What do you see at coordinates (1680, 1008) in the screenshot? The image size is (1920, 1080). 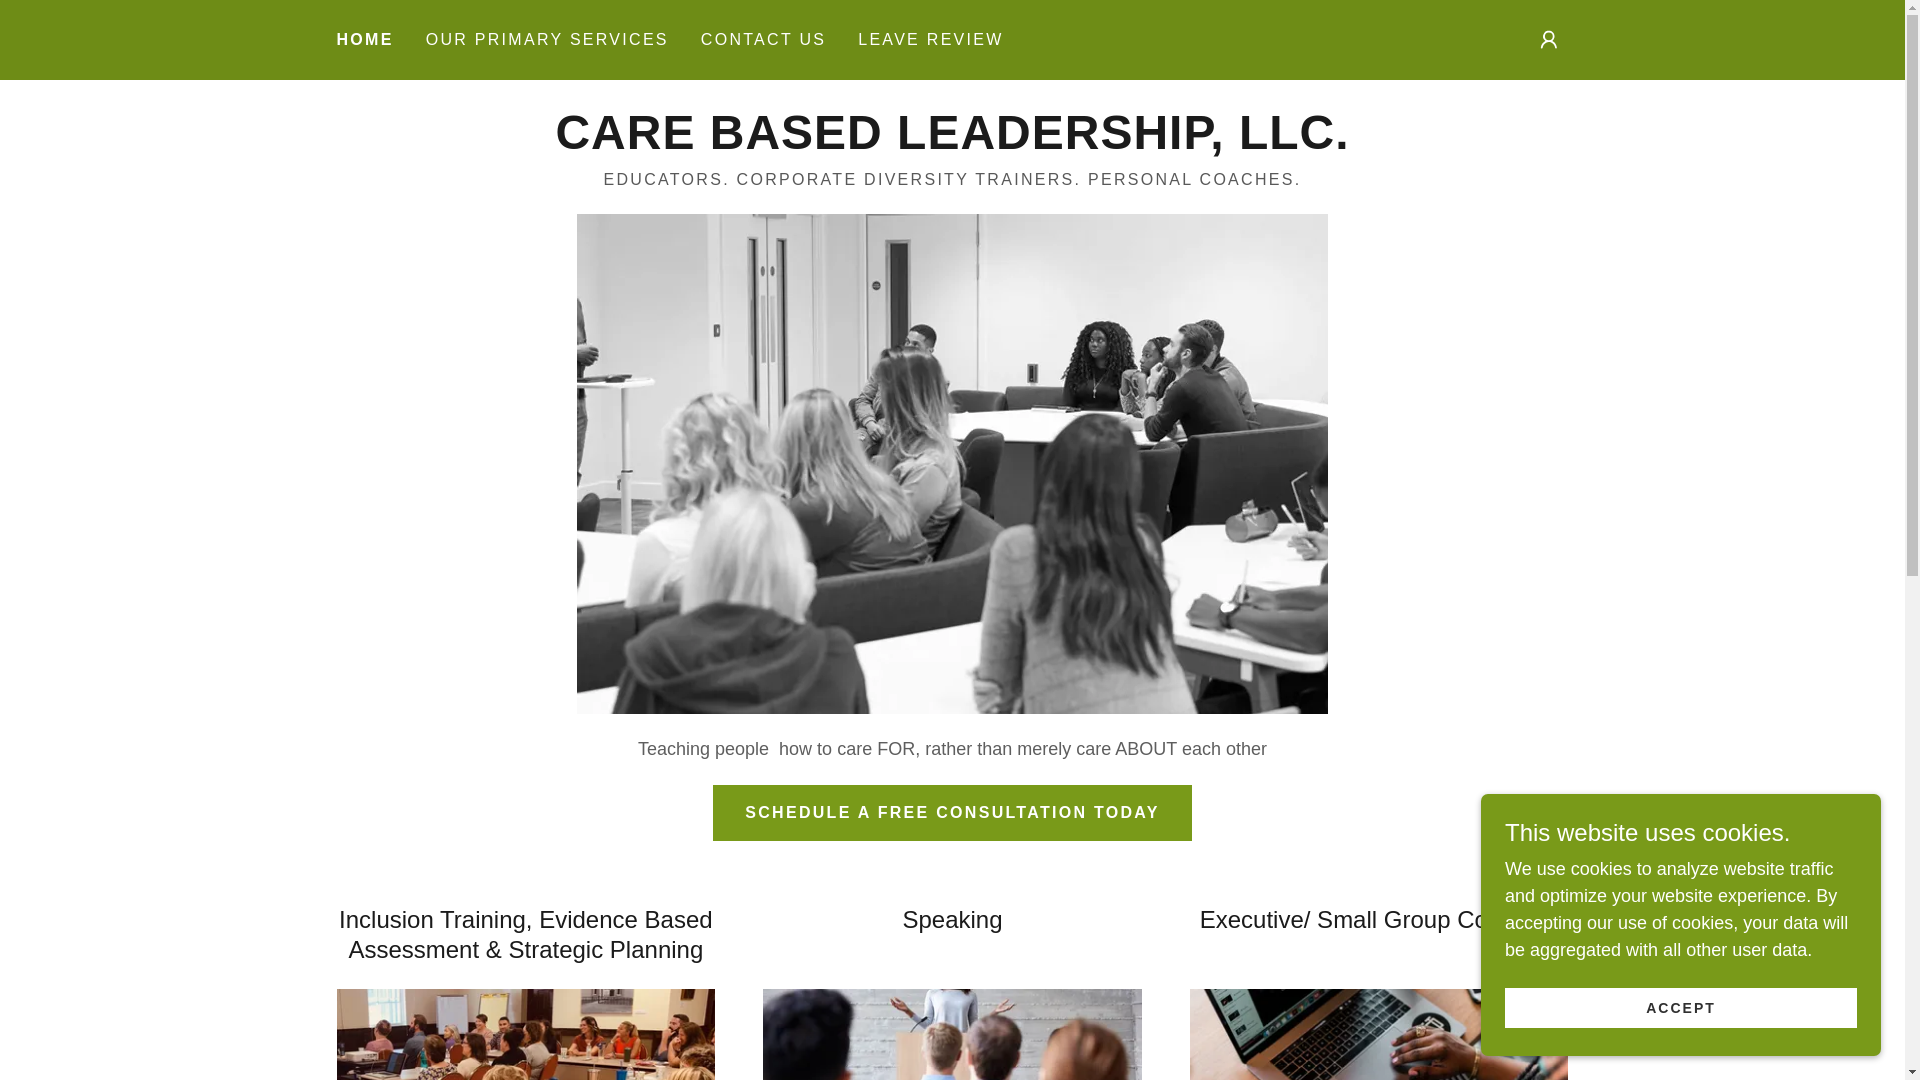 I see `ACCEPT` at bounding box center [1680, 1008].